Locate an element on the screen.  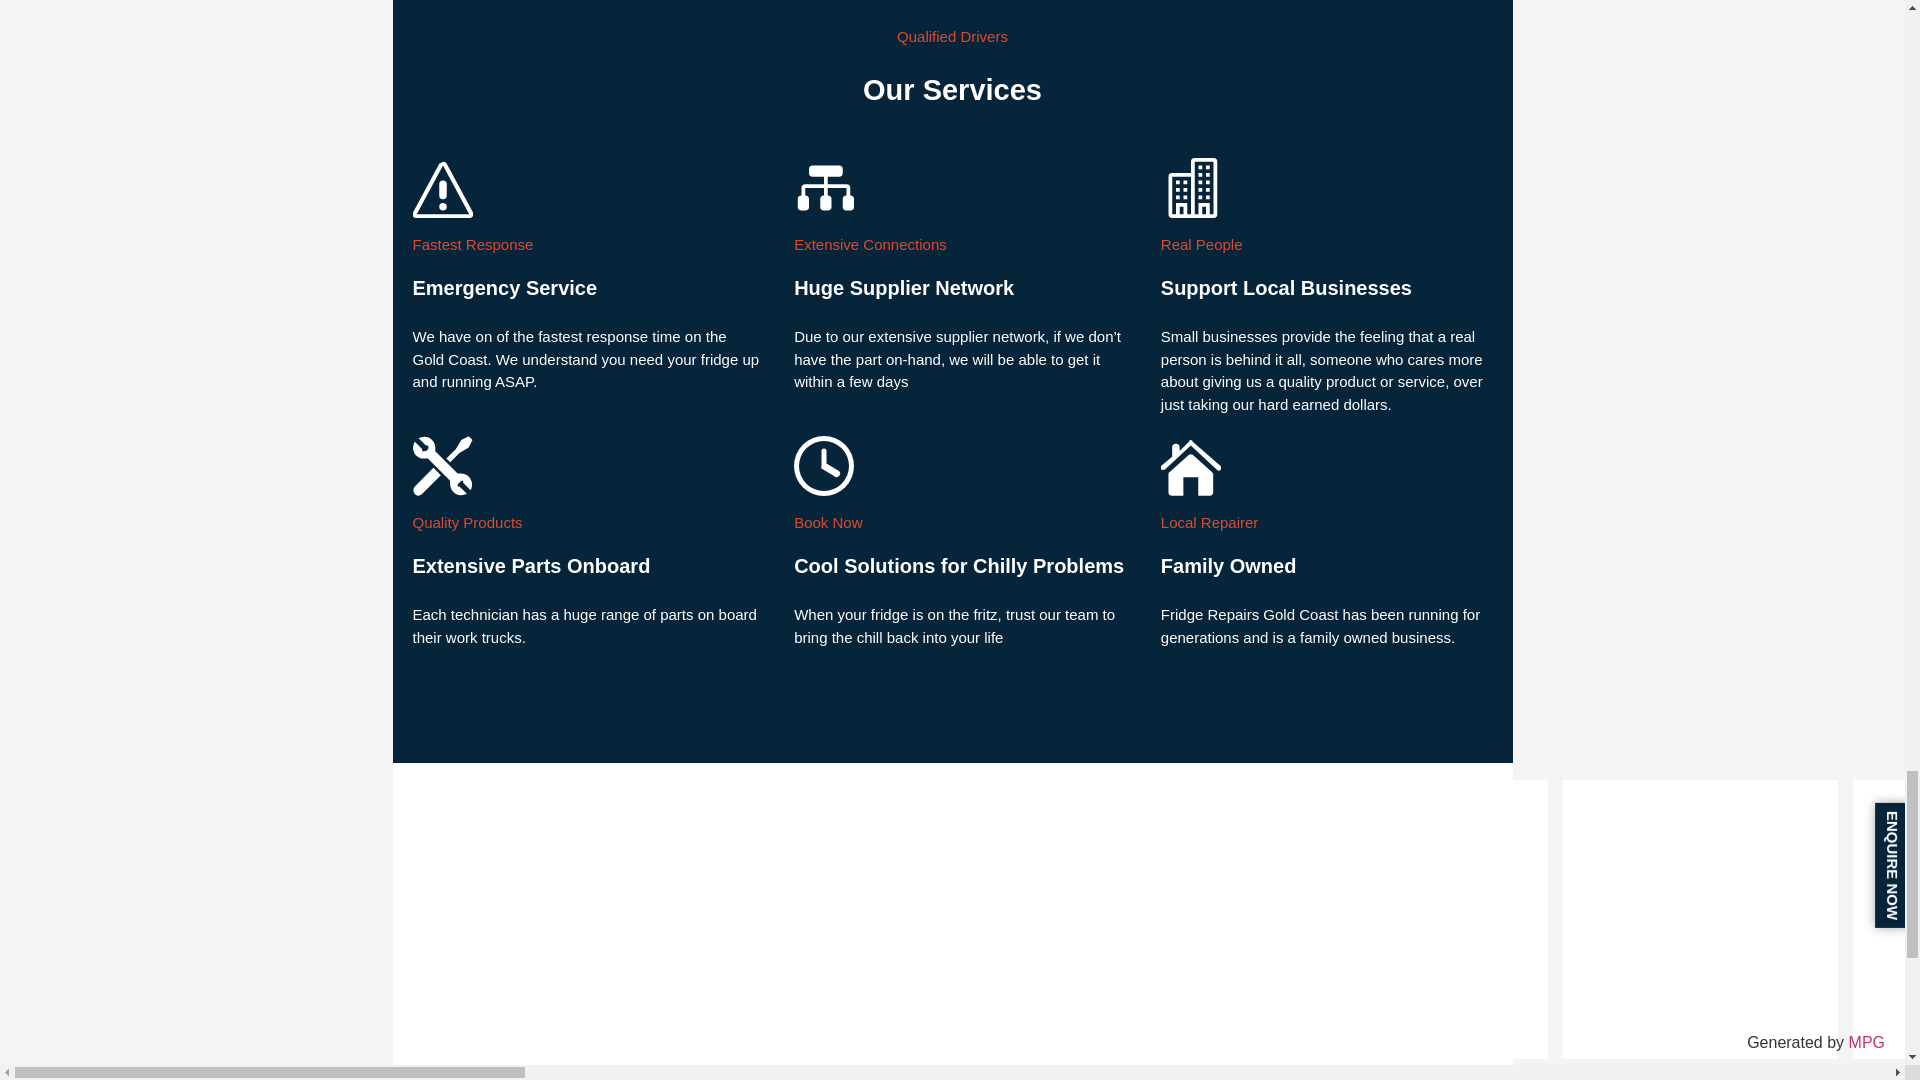
List Title is located at coordinates (1886, 919).